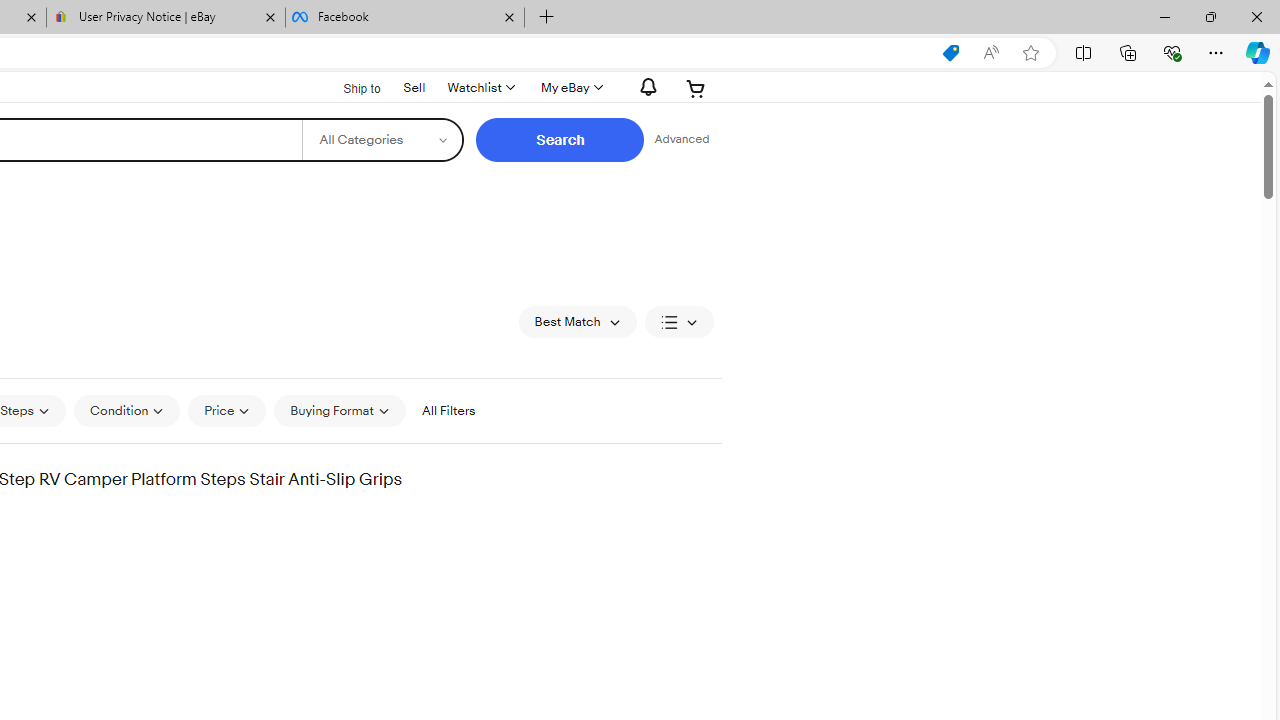 The image size is (1280, 720). Describe the element at coordinates (578, 322) in the screenshot. I see `Sort: Best Match` at that location.